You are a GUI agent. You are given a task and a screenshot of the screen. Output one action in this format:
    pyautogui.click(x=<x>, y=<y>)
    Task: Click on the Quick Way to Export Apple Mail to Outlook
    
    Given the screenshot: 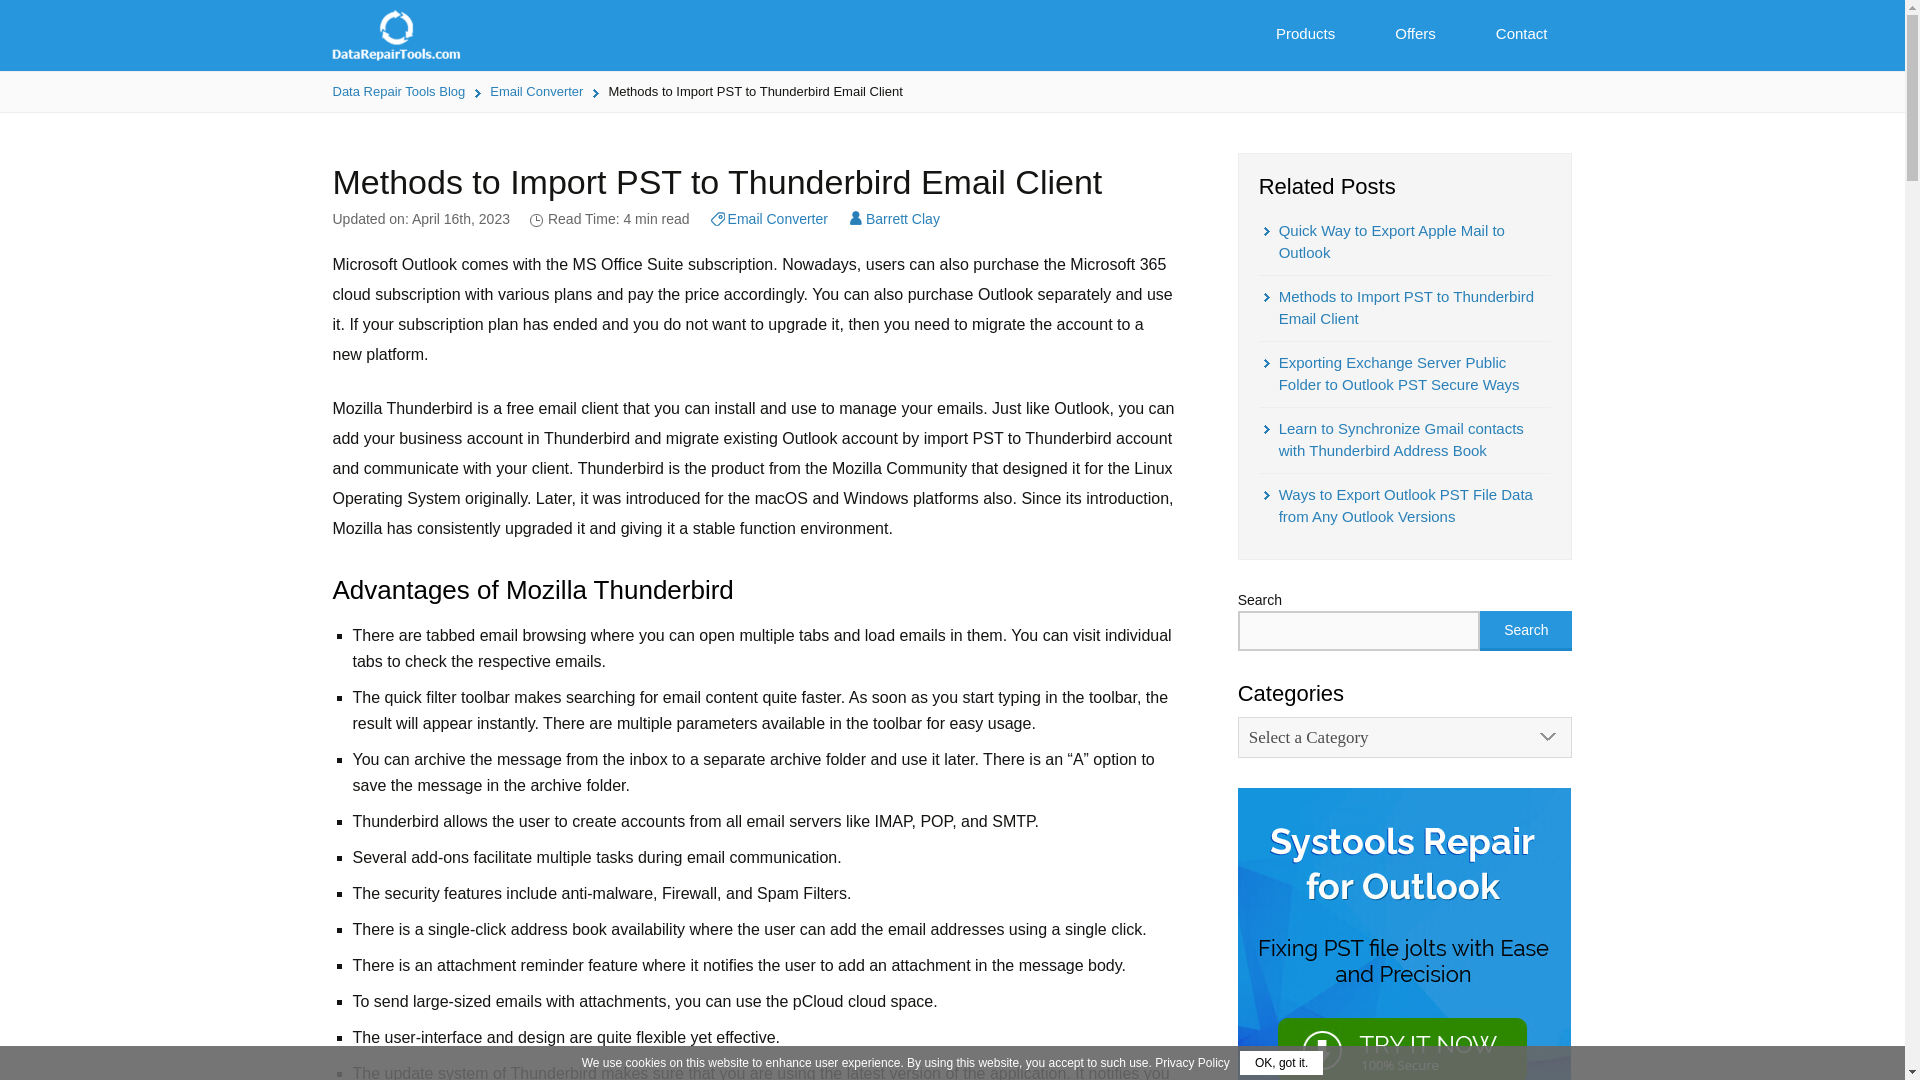 What is the action you would take?
    pyautogui.click(x=1405, y=242)
    